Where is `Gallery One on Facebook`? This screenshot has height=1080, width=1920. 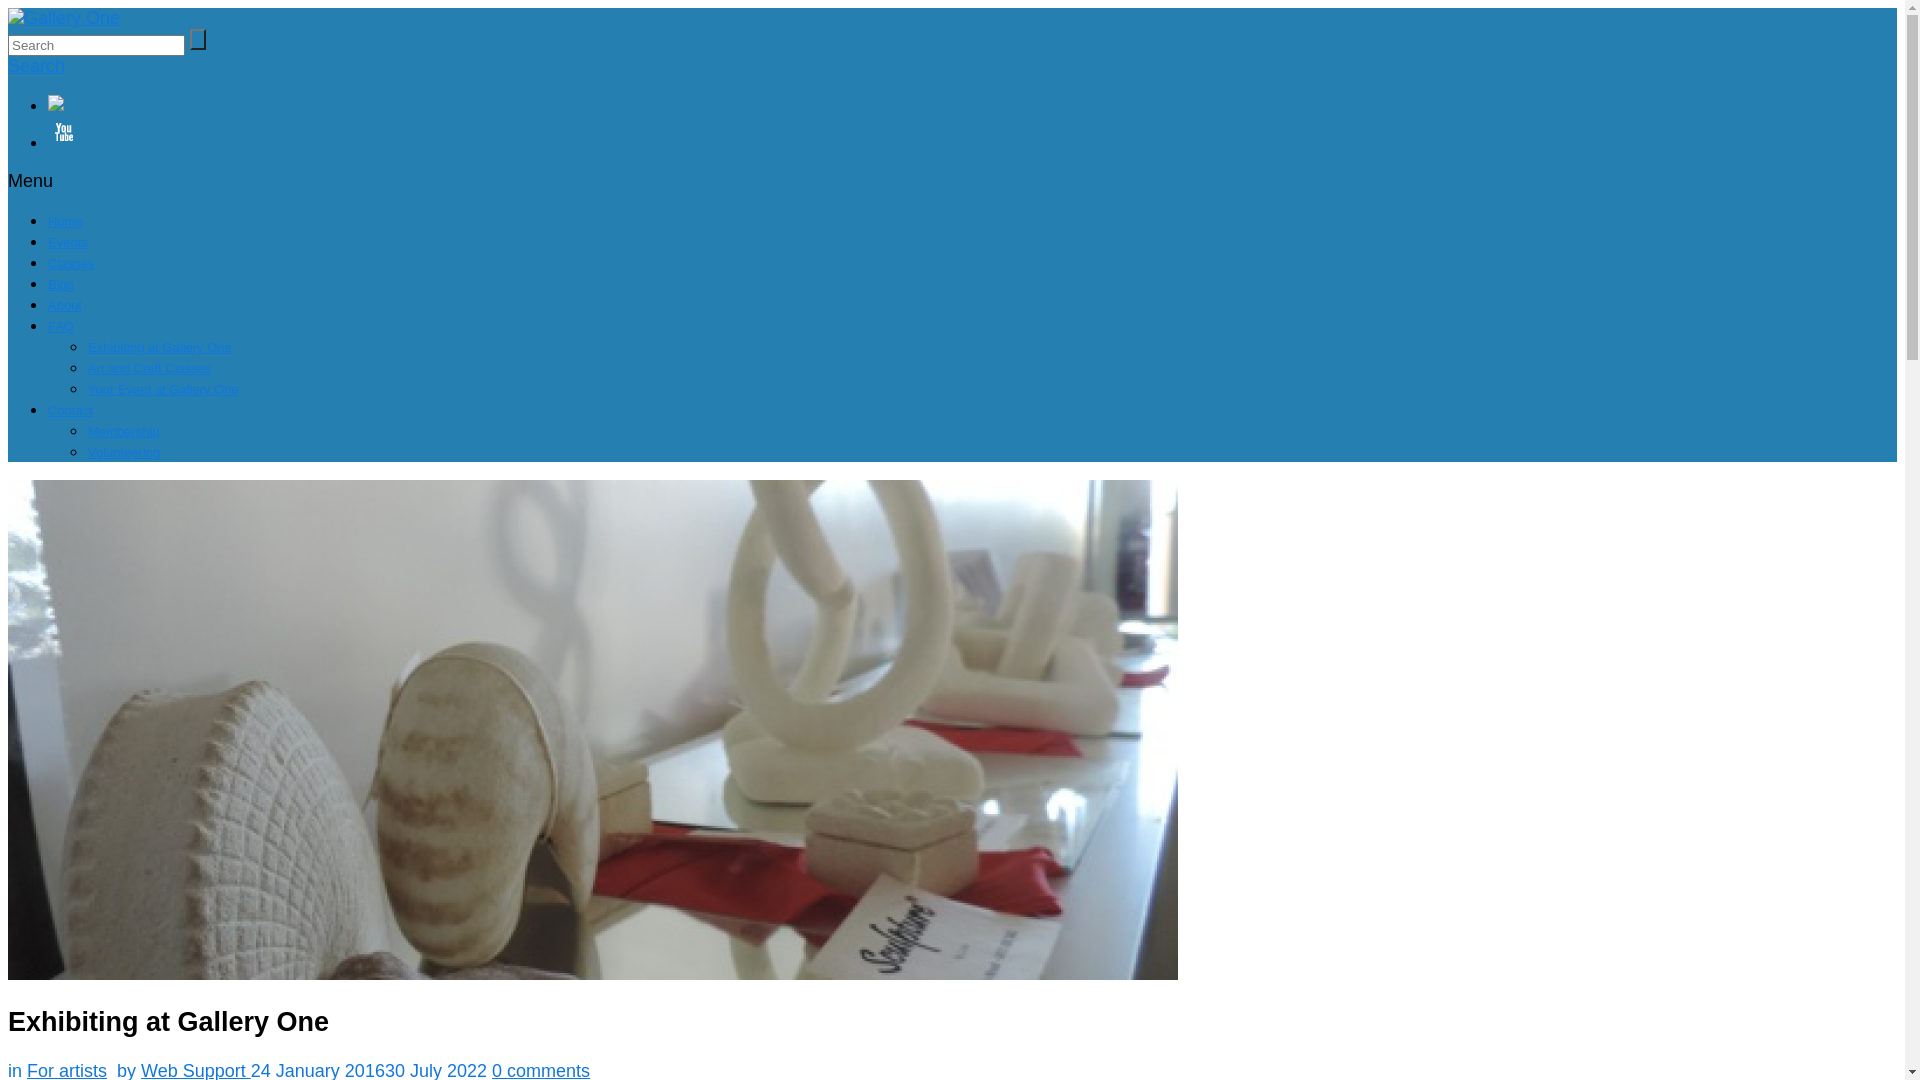 Gallery One on Facebook is located at coordinates (972, 106).